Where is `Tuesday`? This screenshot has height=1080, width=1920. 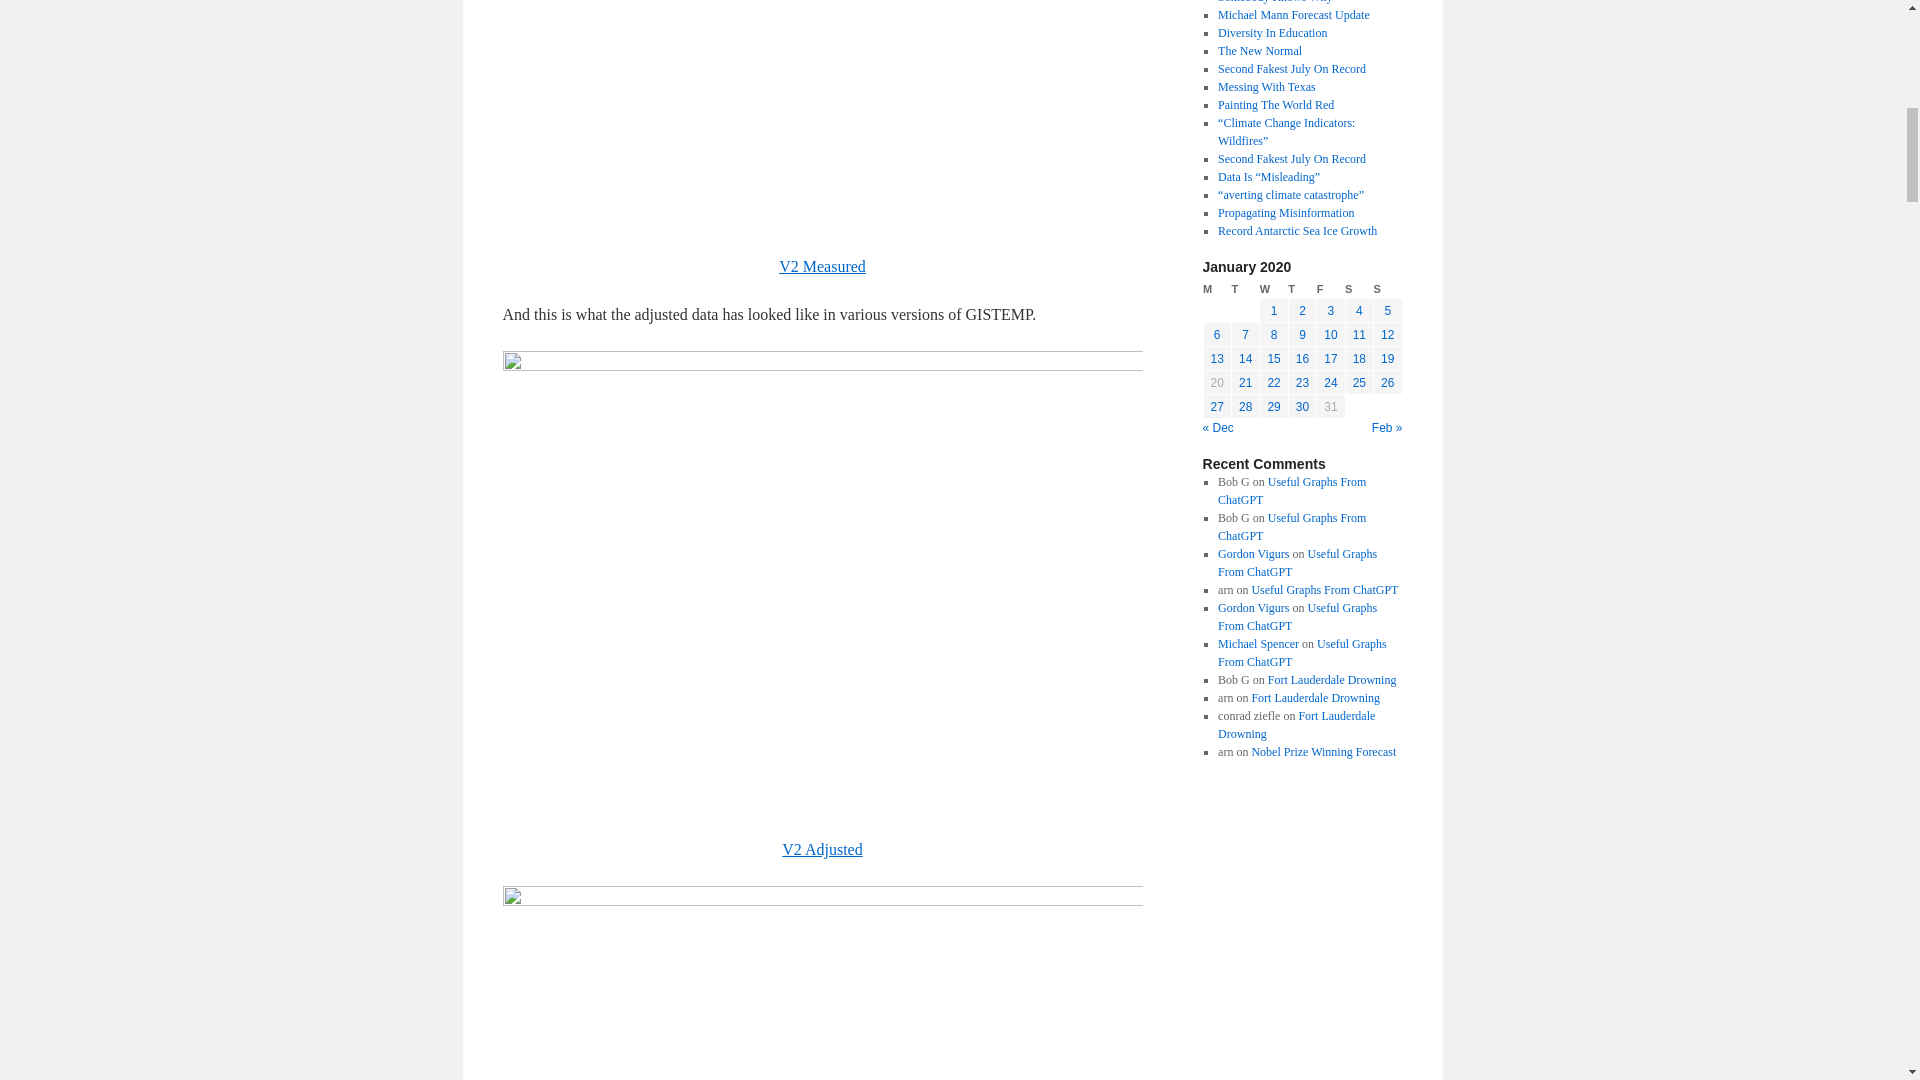
Tuesday is located at coordinates (1244, 289).